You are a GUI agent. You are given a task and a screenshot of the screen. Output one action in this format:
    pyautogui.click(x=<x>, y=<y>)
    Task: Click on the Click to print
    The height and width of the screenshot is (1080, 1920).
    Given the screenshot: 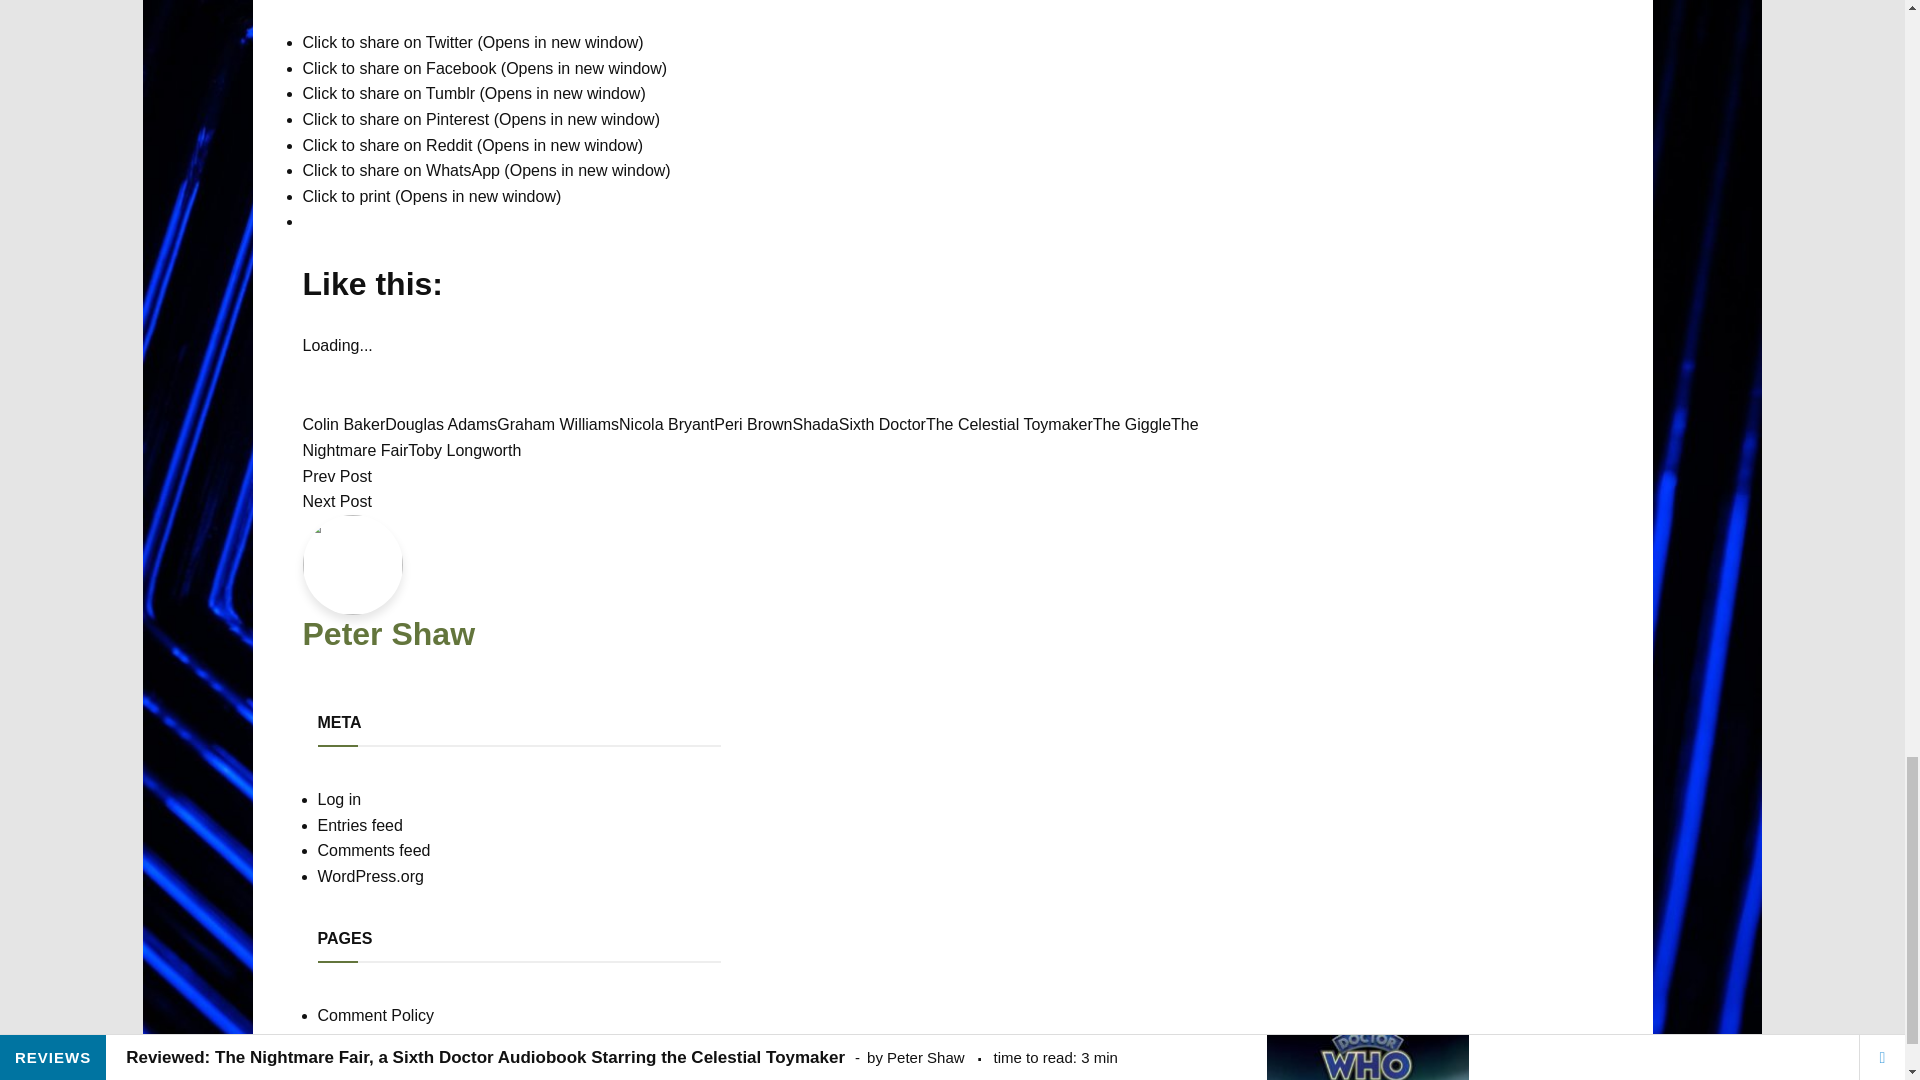 What is the action you would take?
    pyautogui.click(x=430, y=196)
    